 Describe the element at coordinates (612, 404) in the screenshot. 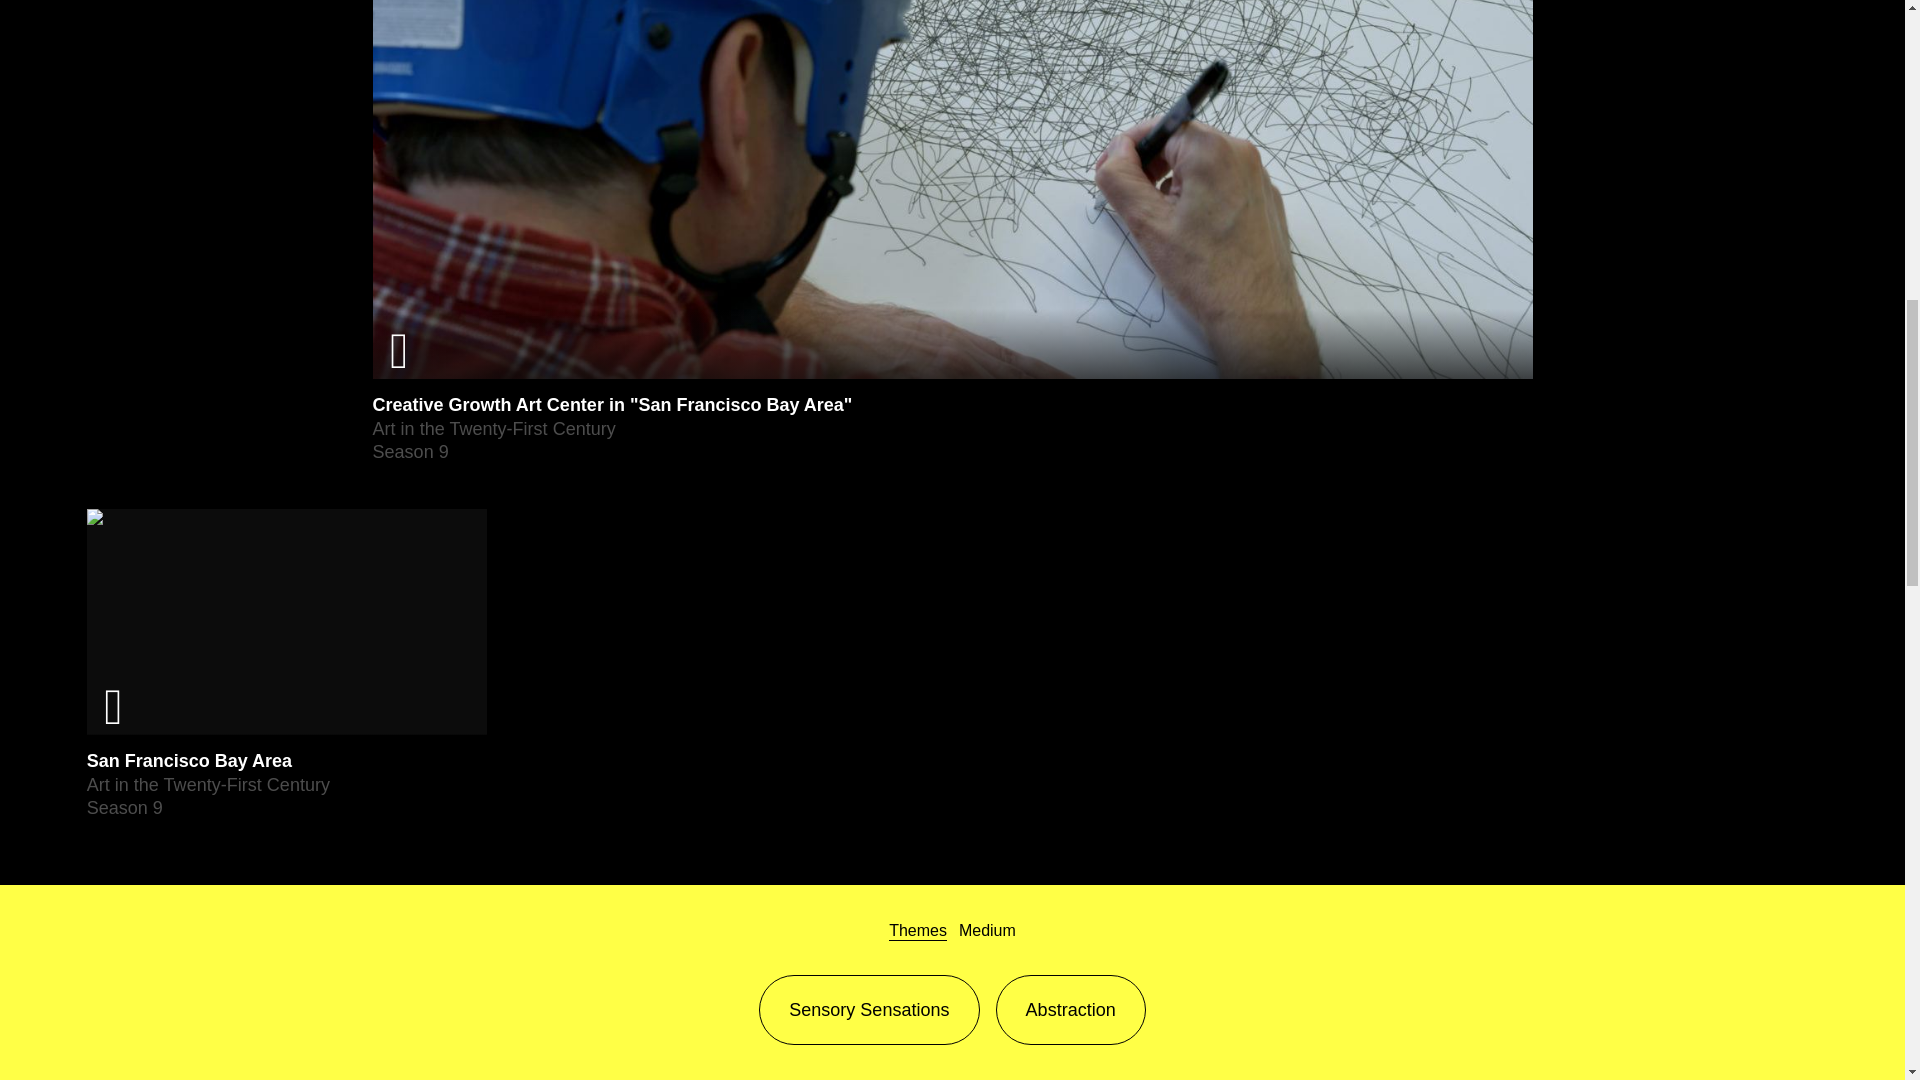

I see `Creative Growth Art Center in "San Francisco Bay Area"` at that location.